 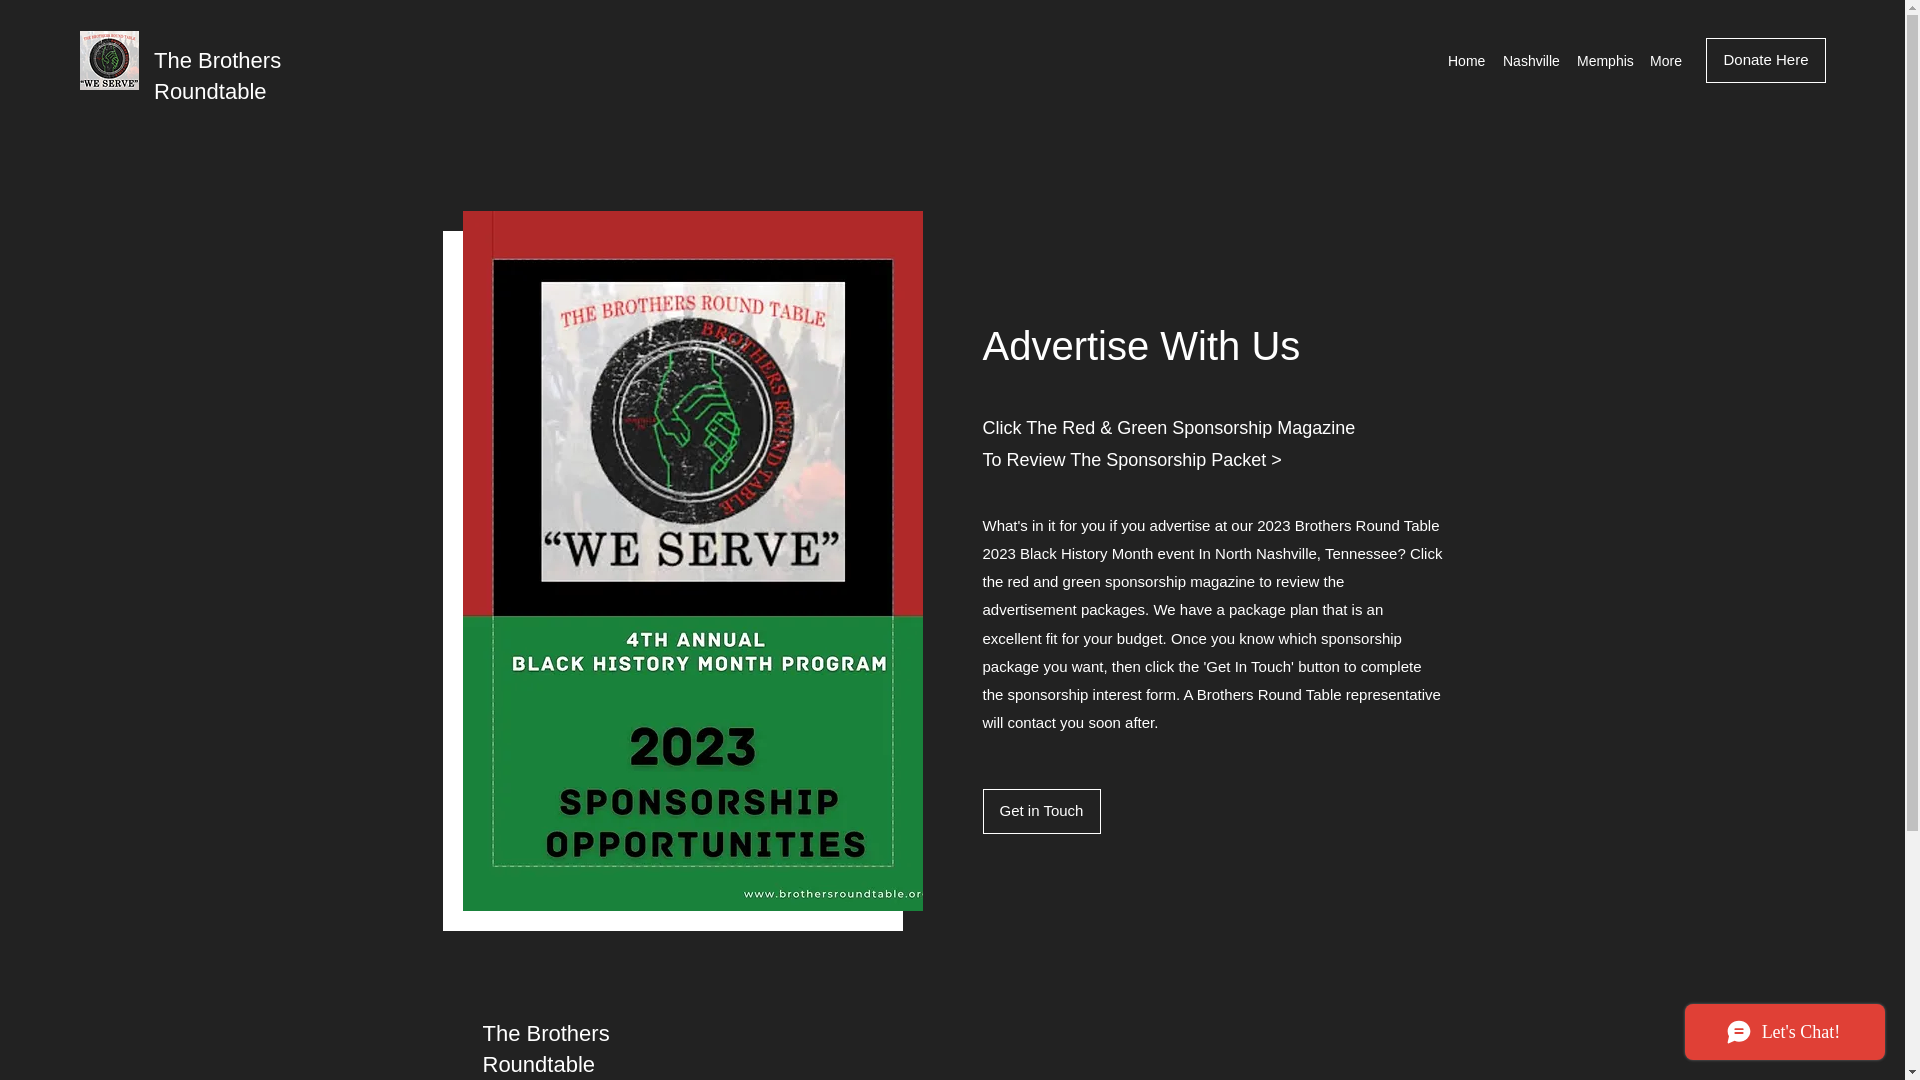 I want to click on Donate Here, so click(x=1766, y=60).